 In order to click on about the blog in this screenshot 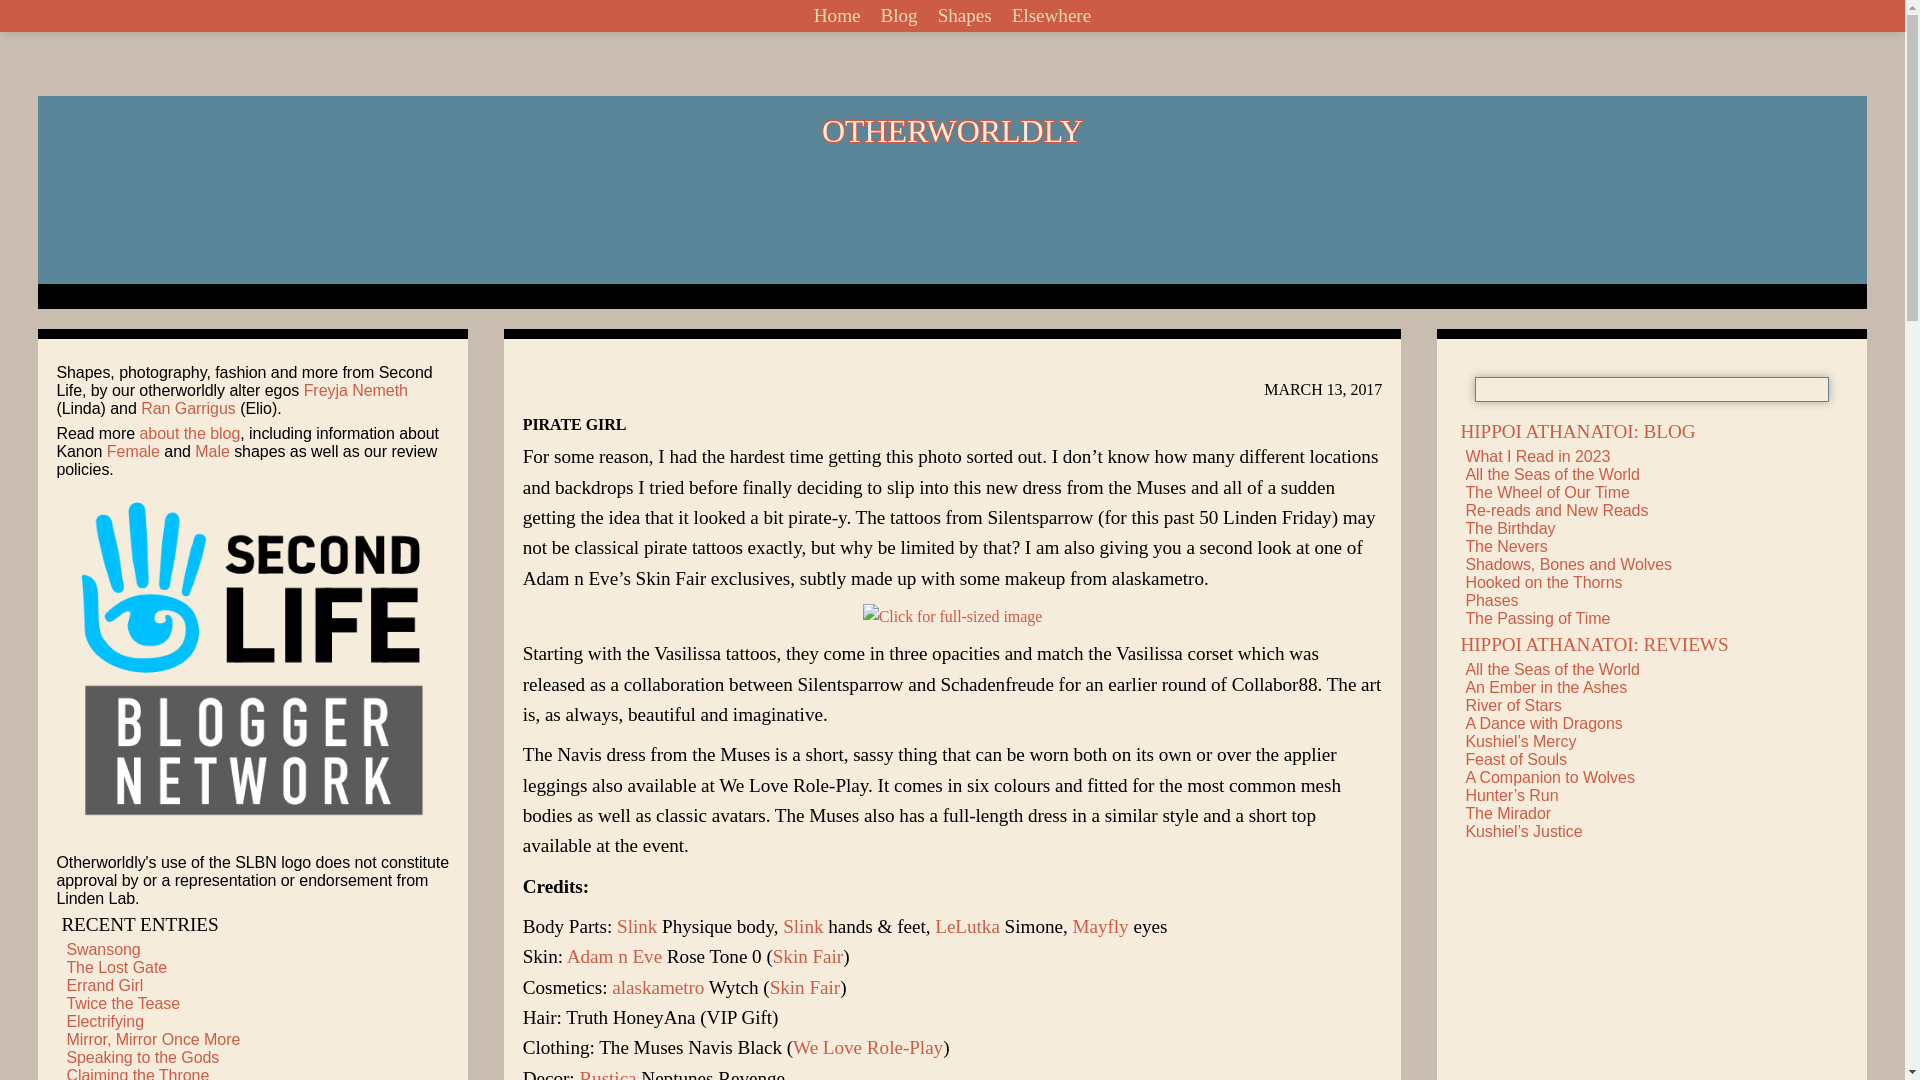, I will do `click(190, 433)`.